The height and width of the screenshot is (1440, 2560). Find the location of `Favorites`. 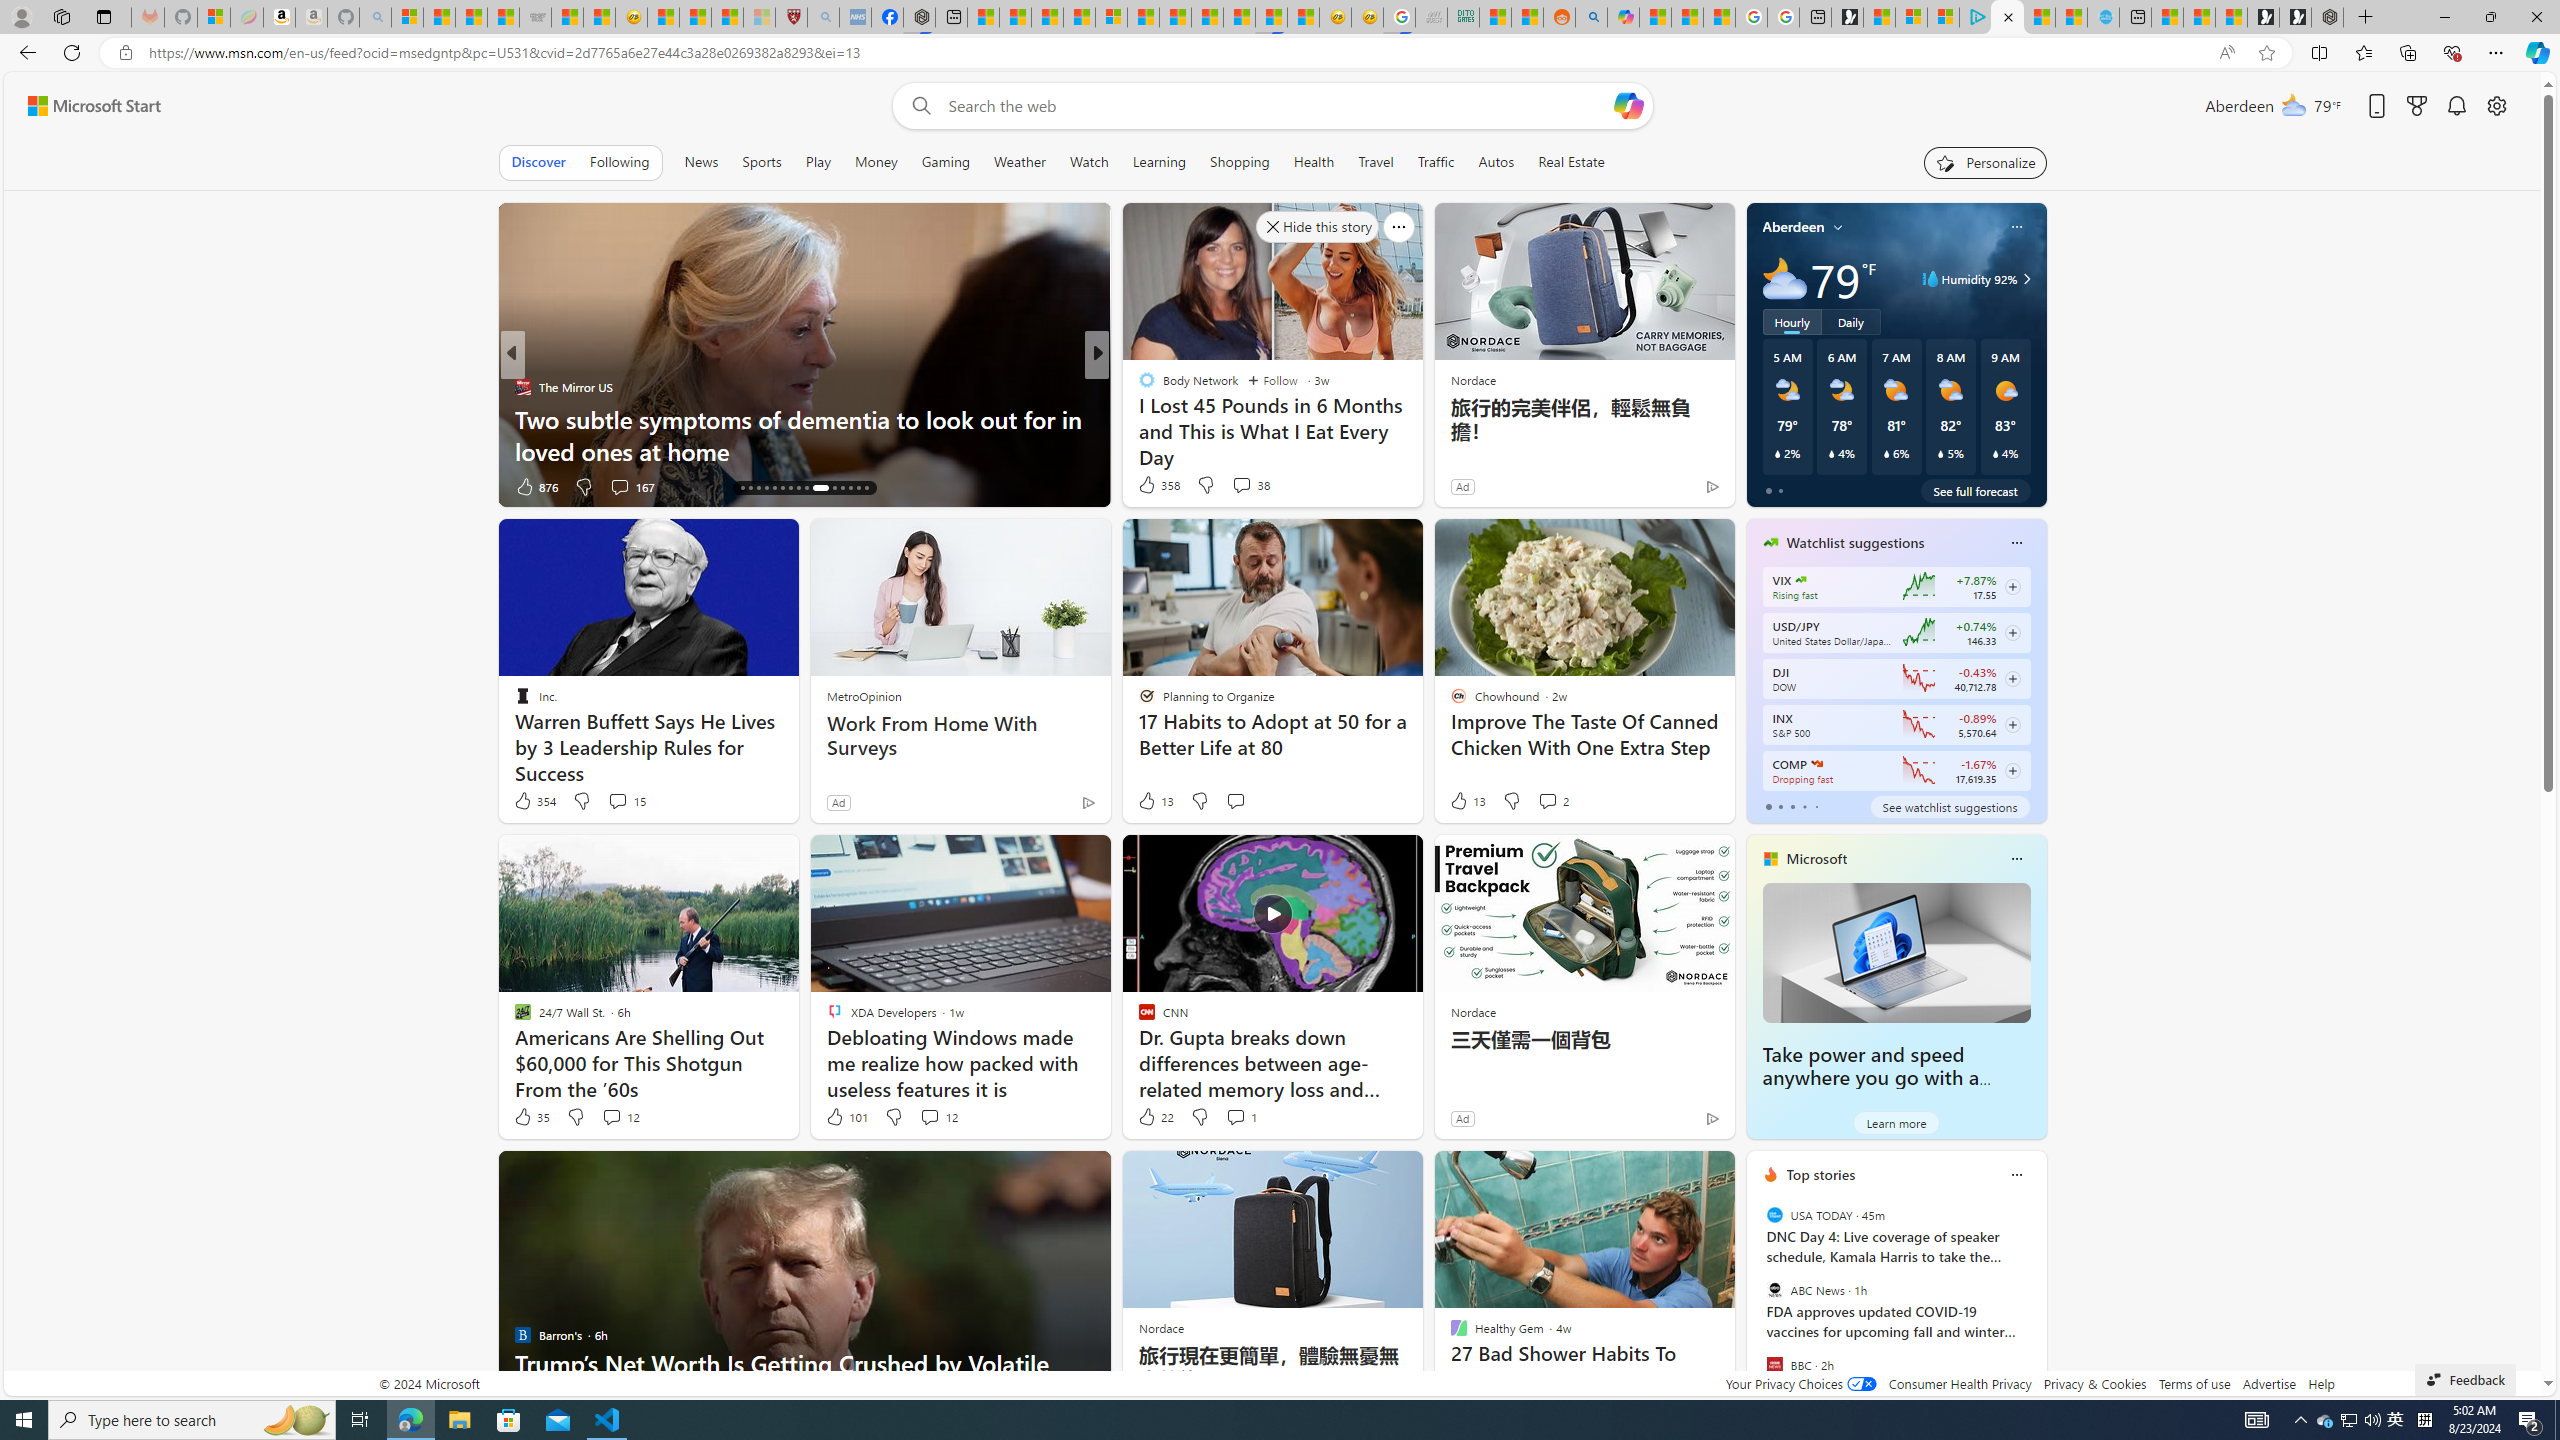

Favorites is located at coordinates (2364, 52).